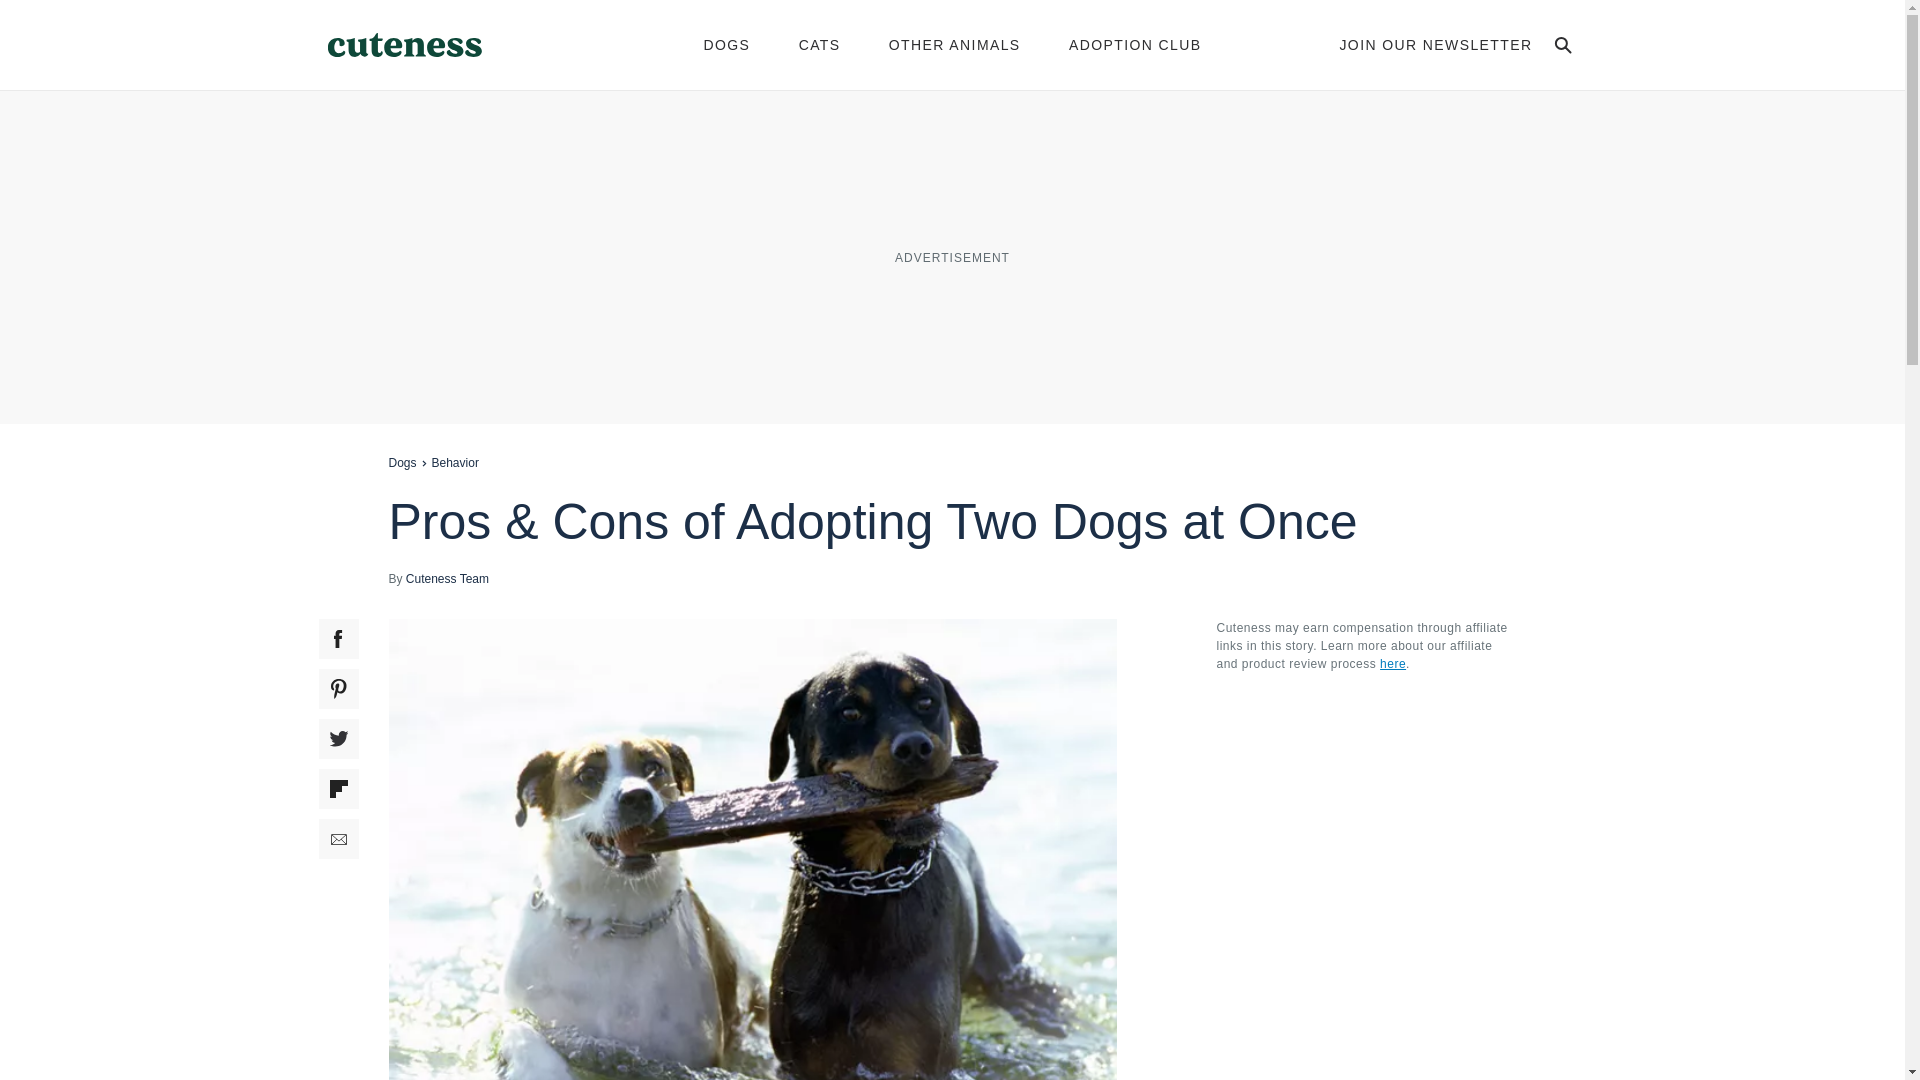 Image resolution: width=1920 pixels, height=1080 pixels. What do you see at coordinates (1392, 663) in the screenshot?
I see `Learn more about our affiliate and product review process` at bounding box center [1392, 663].